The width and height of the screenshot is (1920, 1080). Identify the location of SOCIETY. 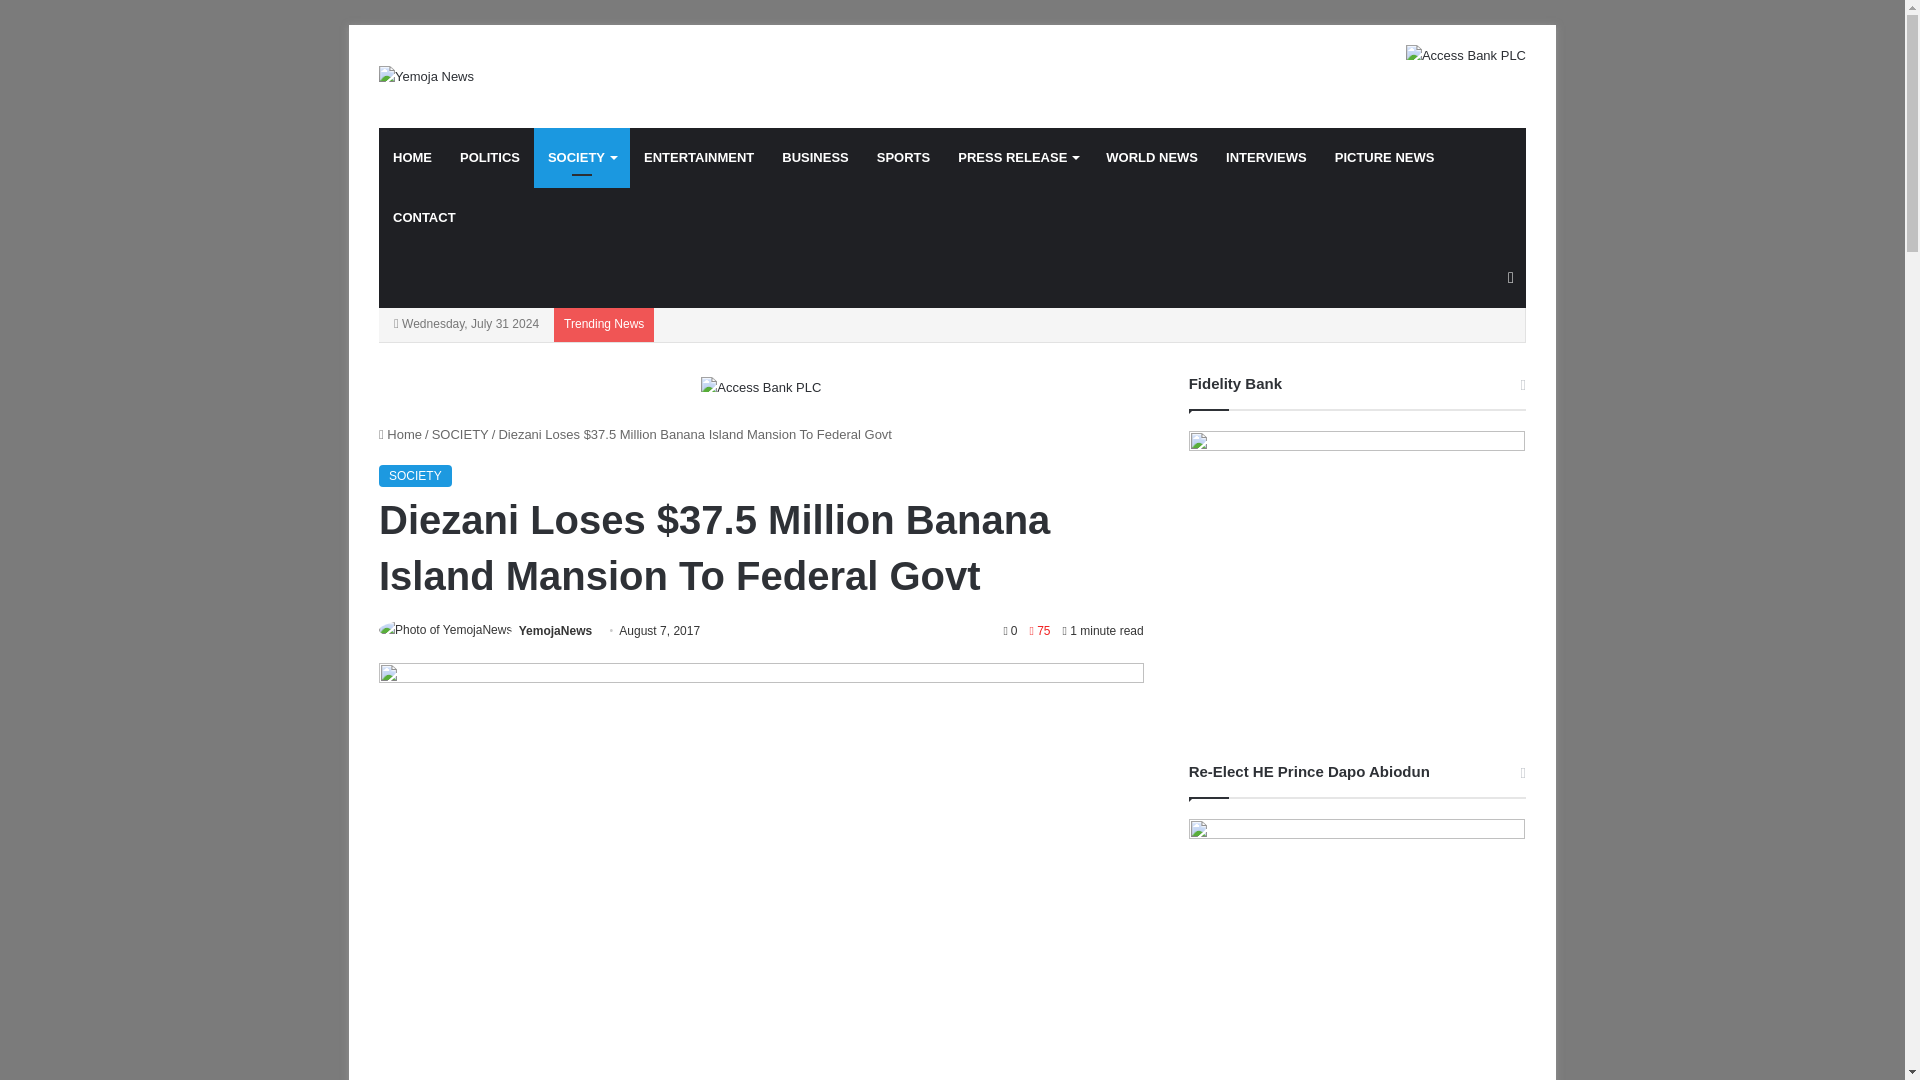
(460, 434).